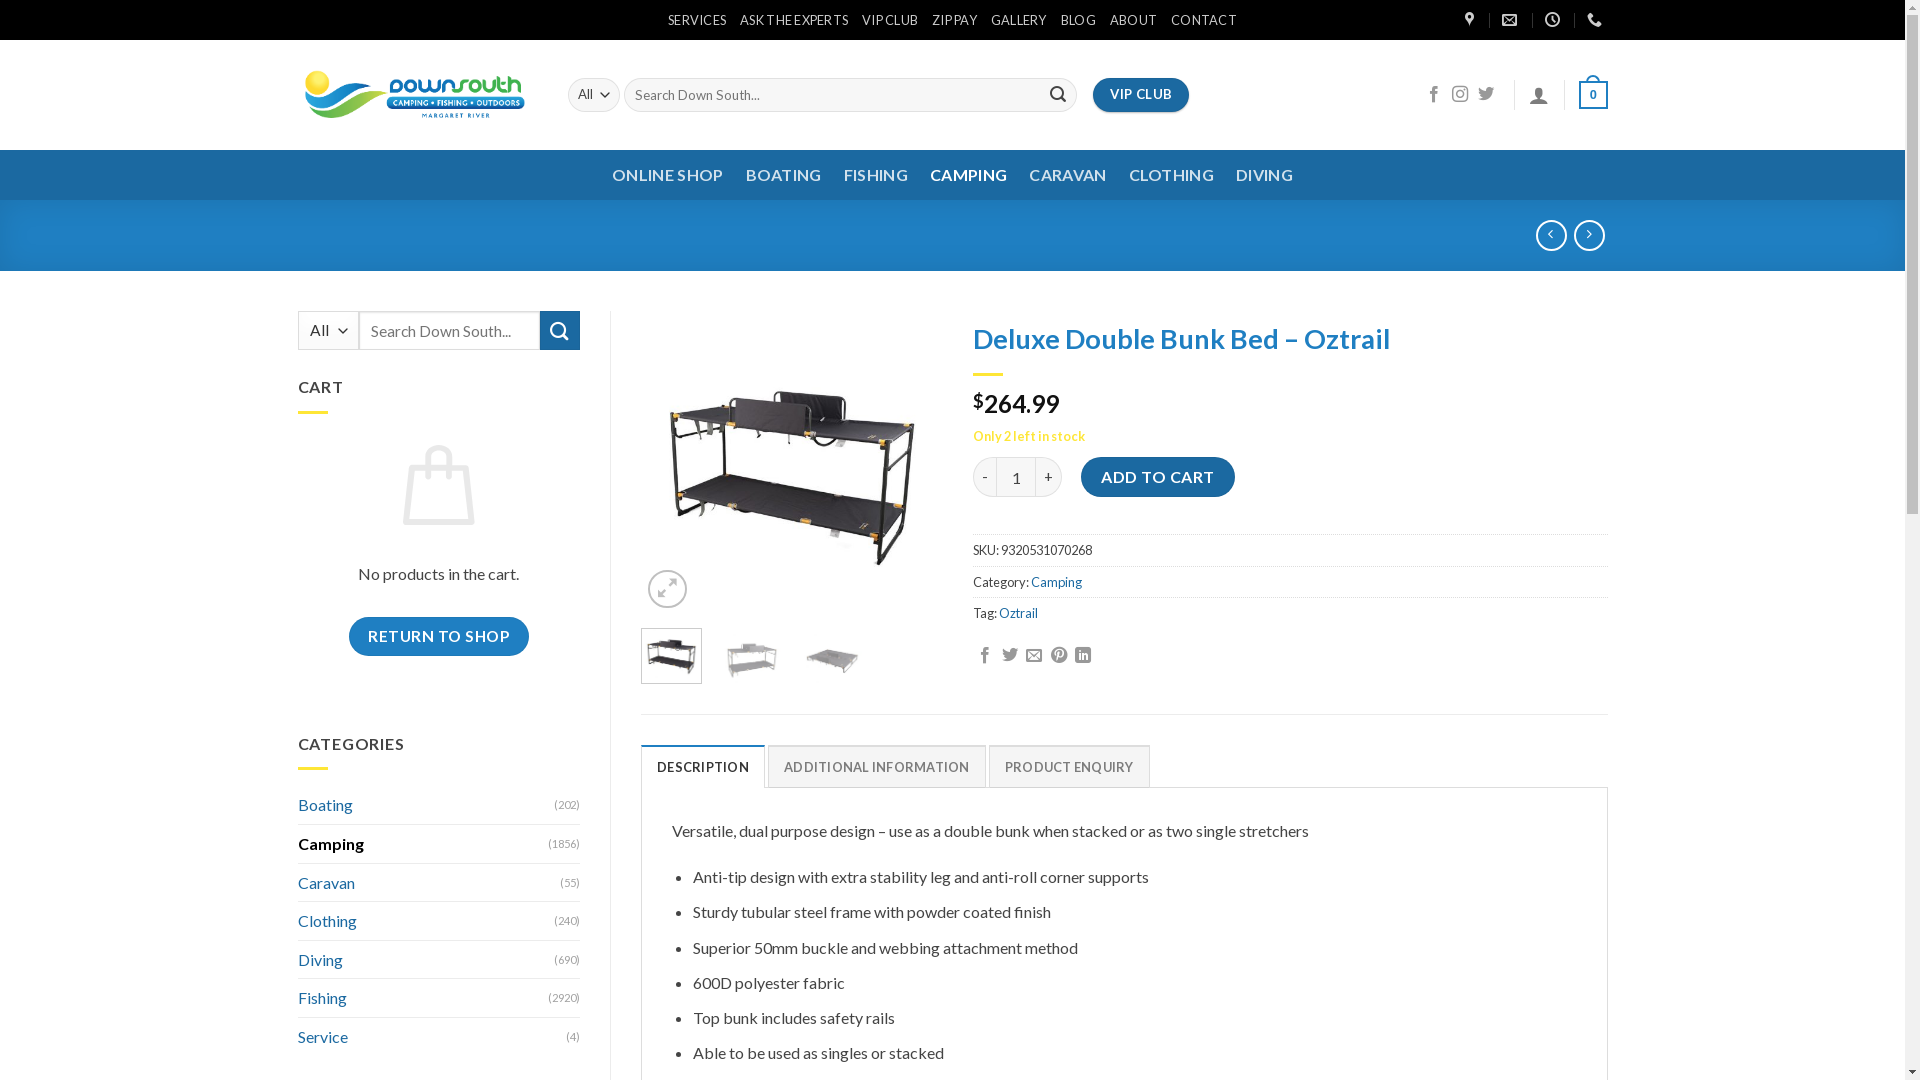 The height and width of the screenshot is (1080, 1920). Describe the element at coordinates (1486, 95) in the screenshot. I see `Follow on Twitter` at that location.